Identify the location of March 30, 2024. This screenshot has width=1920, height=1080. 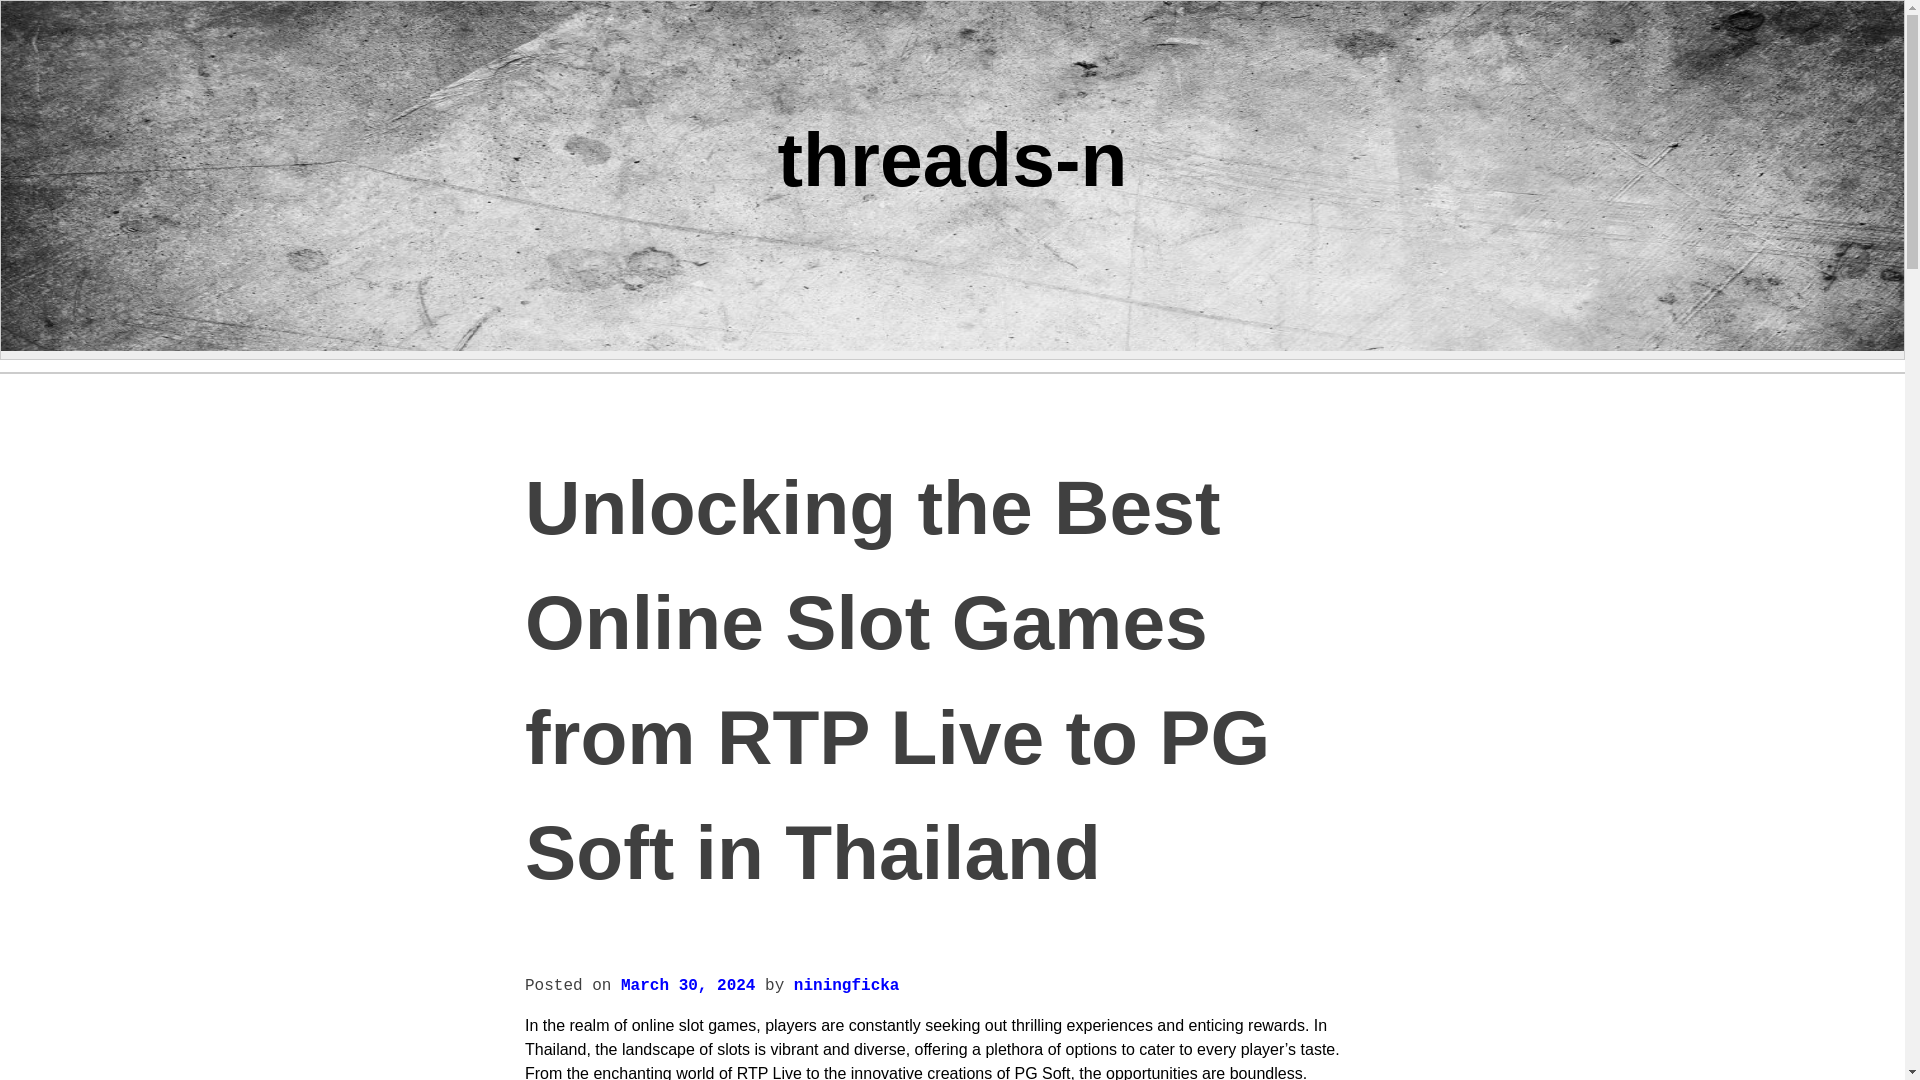
(687, 986).